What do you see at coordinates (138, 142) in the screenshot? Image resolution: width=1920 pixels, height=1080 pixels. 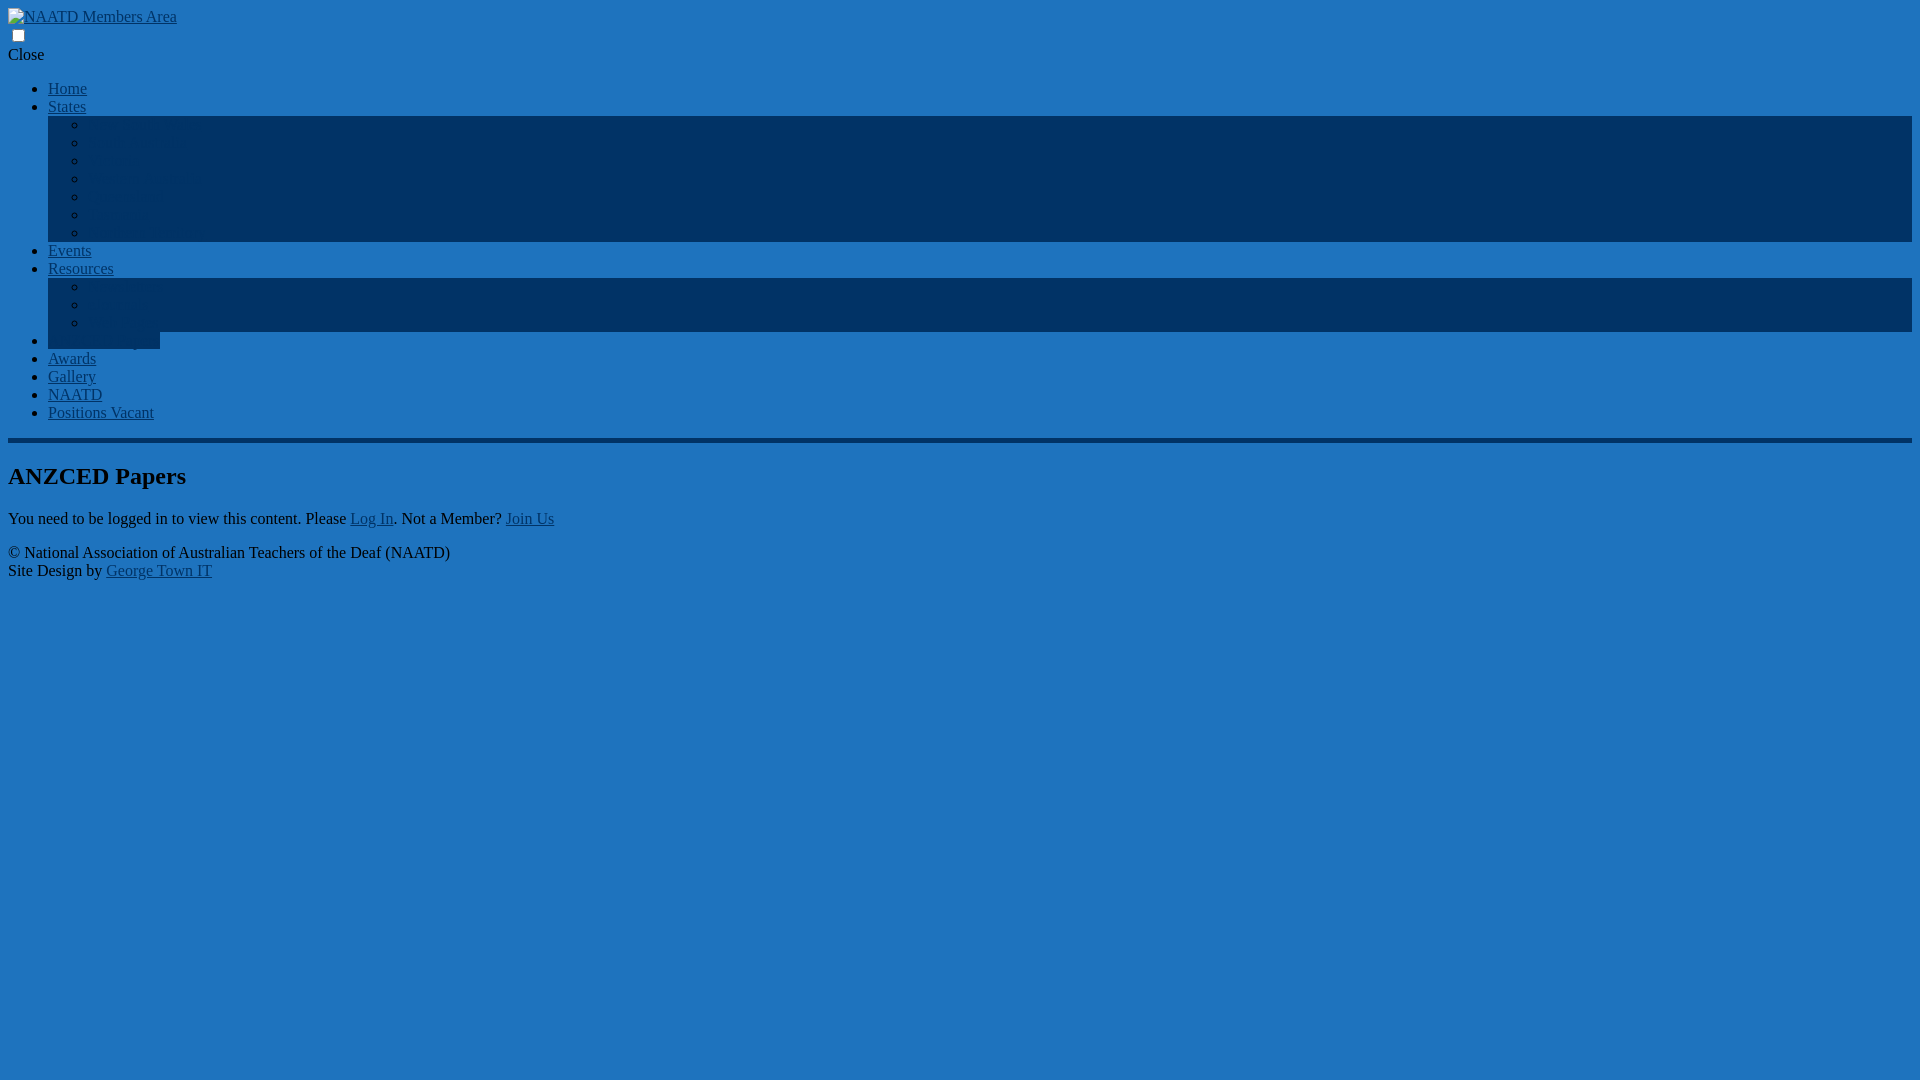 I see `South Australia` at bounding box center [138, 142].